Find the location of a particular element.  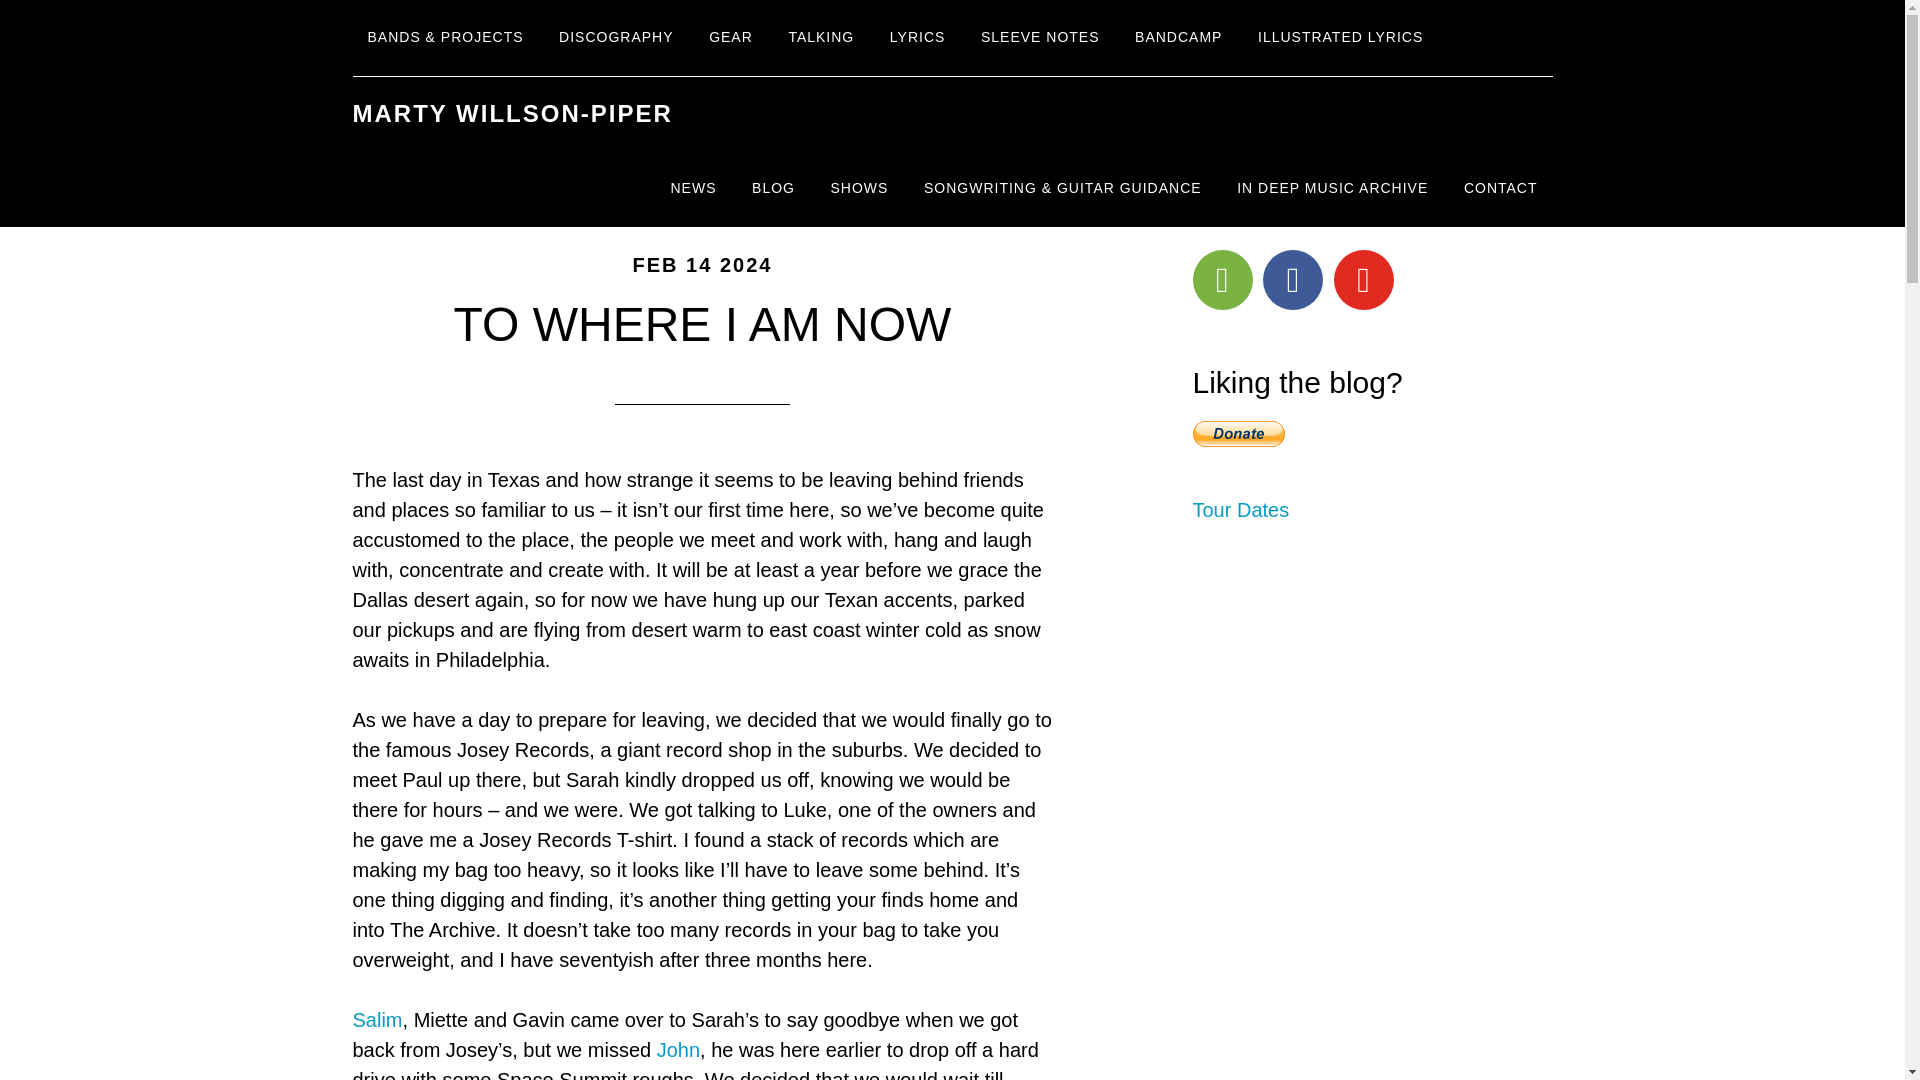

PayPal - The safer, easier way to pay online! is located at coordinates (1238, 434).